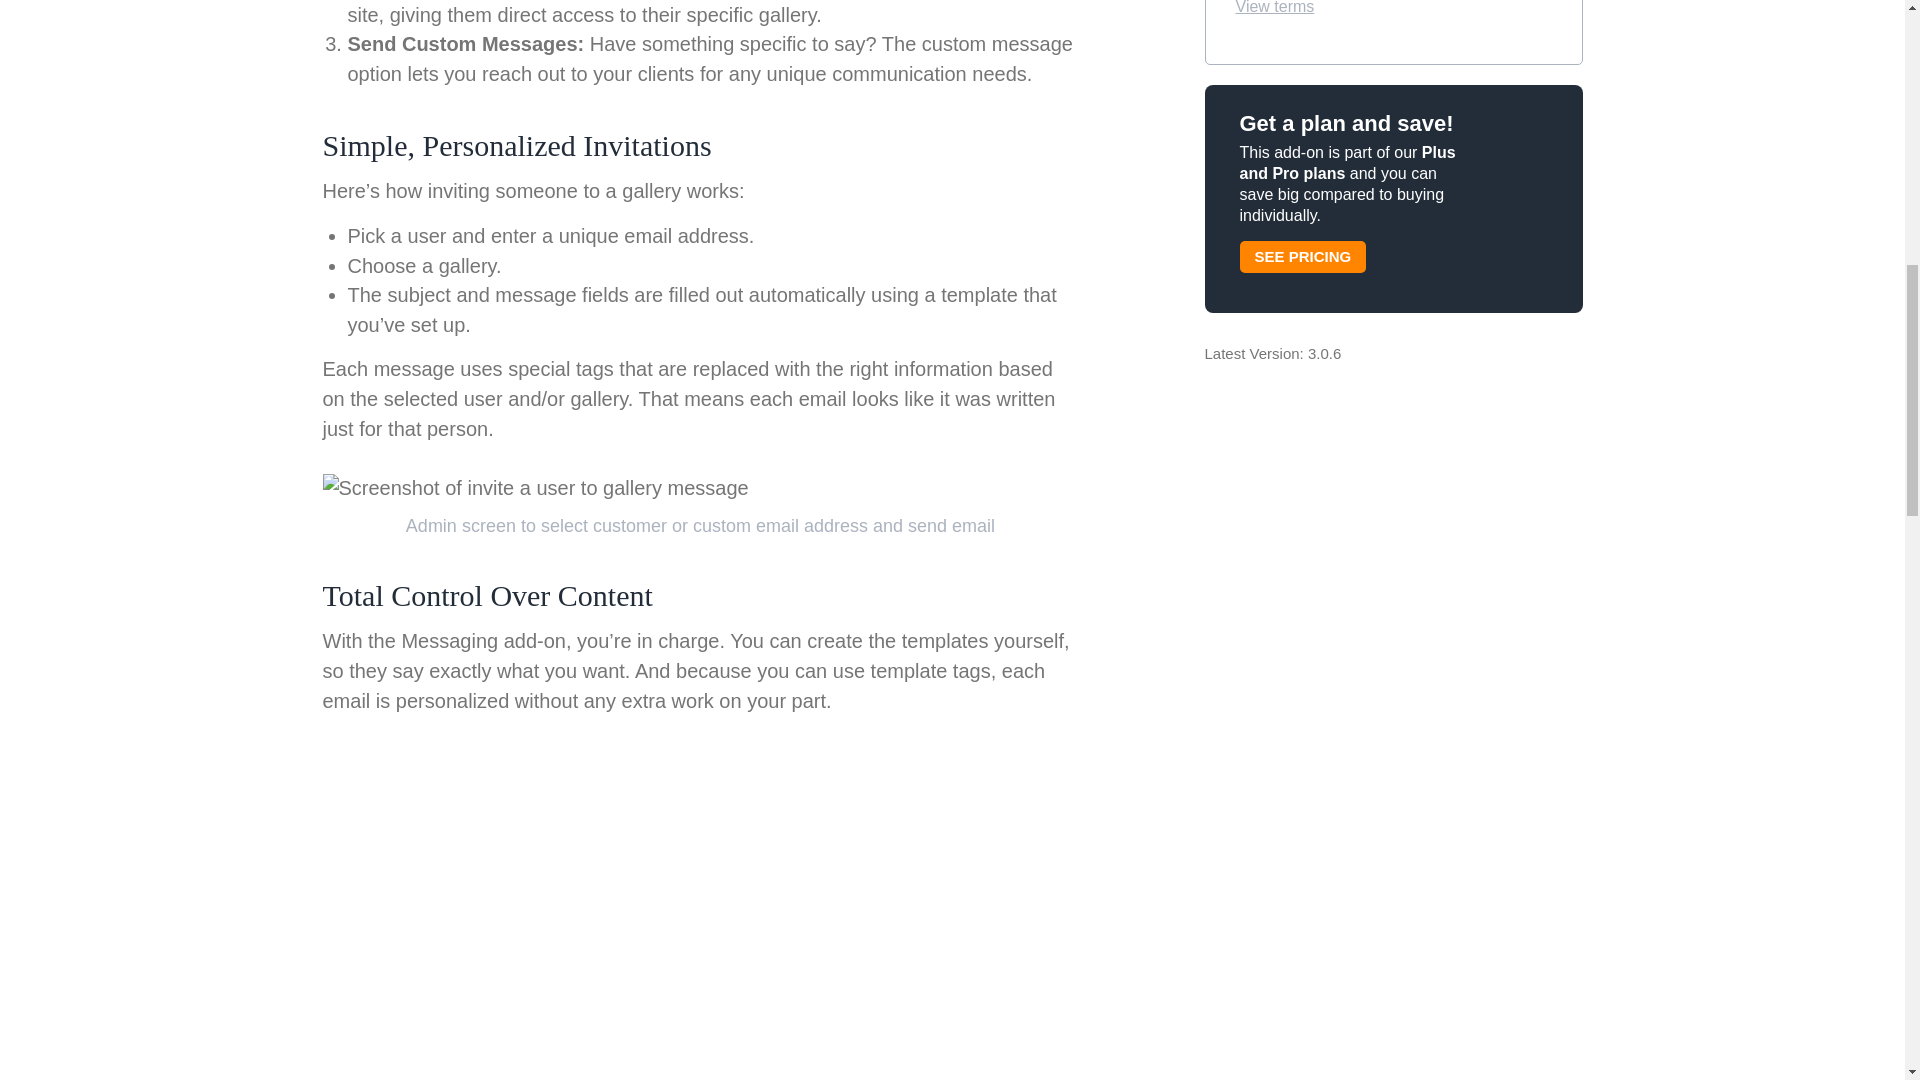 This screenshot has height=1080, width=1920. Describe the element at coordinates (1276, 8) in the screenshot. I see `View terms` at that location.